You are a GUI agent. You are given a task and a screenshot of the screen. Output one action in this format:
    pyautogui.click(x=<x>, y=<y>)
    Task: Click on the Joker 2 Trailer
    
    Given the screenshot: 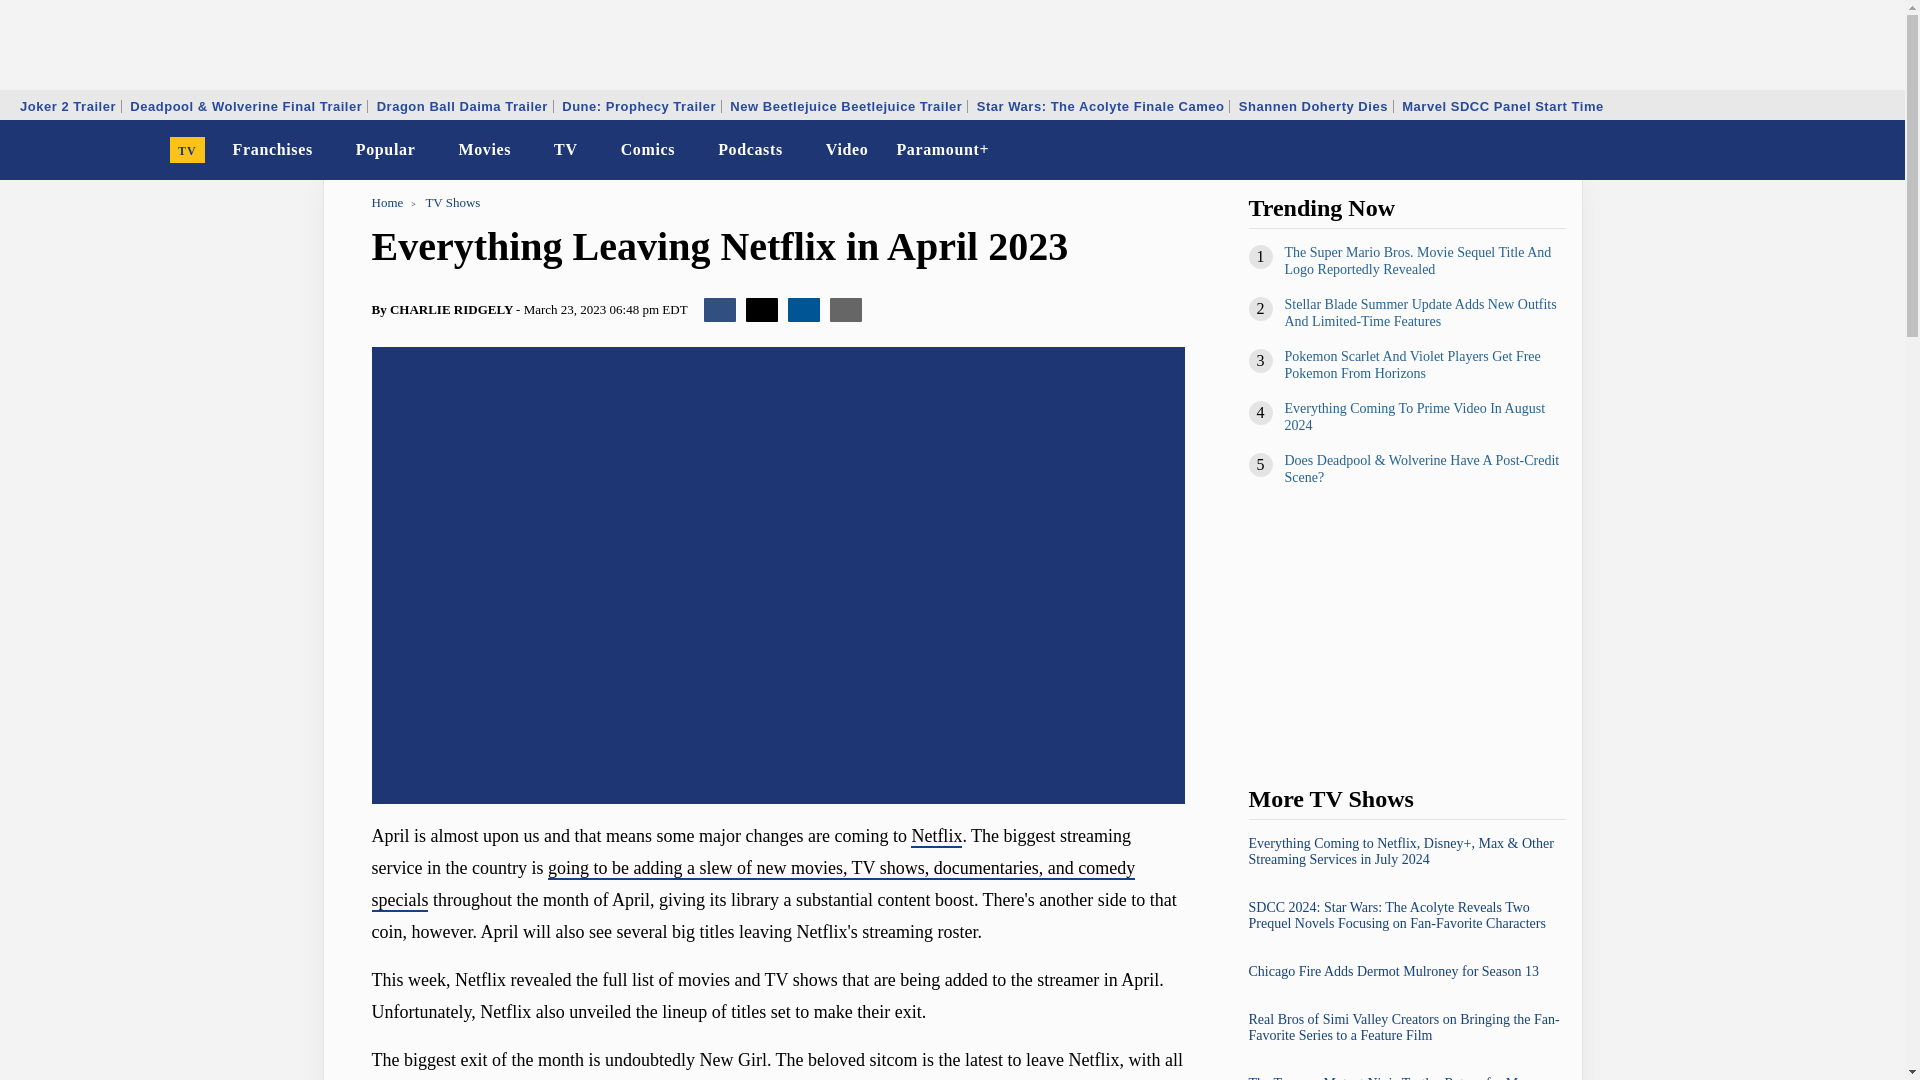 What is the action you would take?
    pyautogui.click(x=68, y=106)
    